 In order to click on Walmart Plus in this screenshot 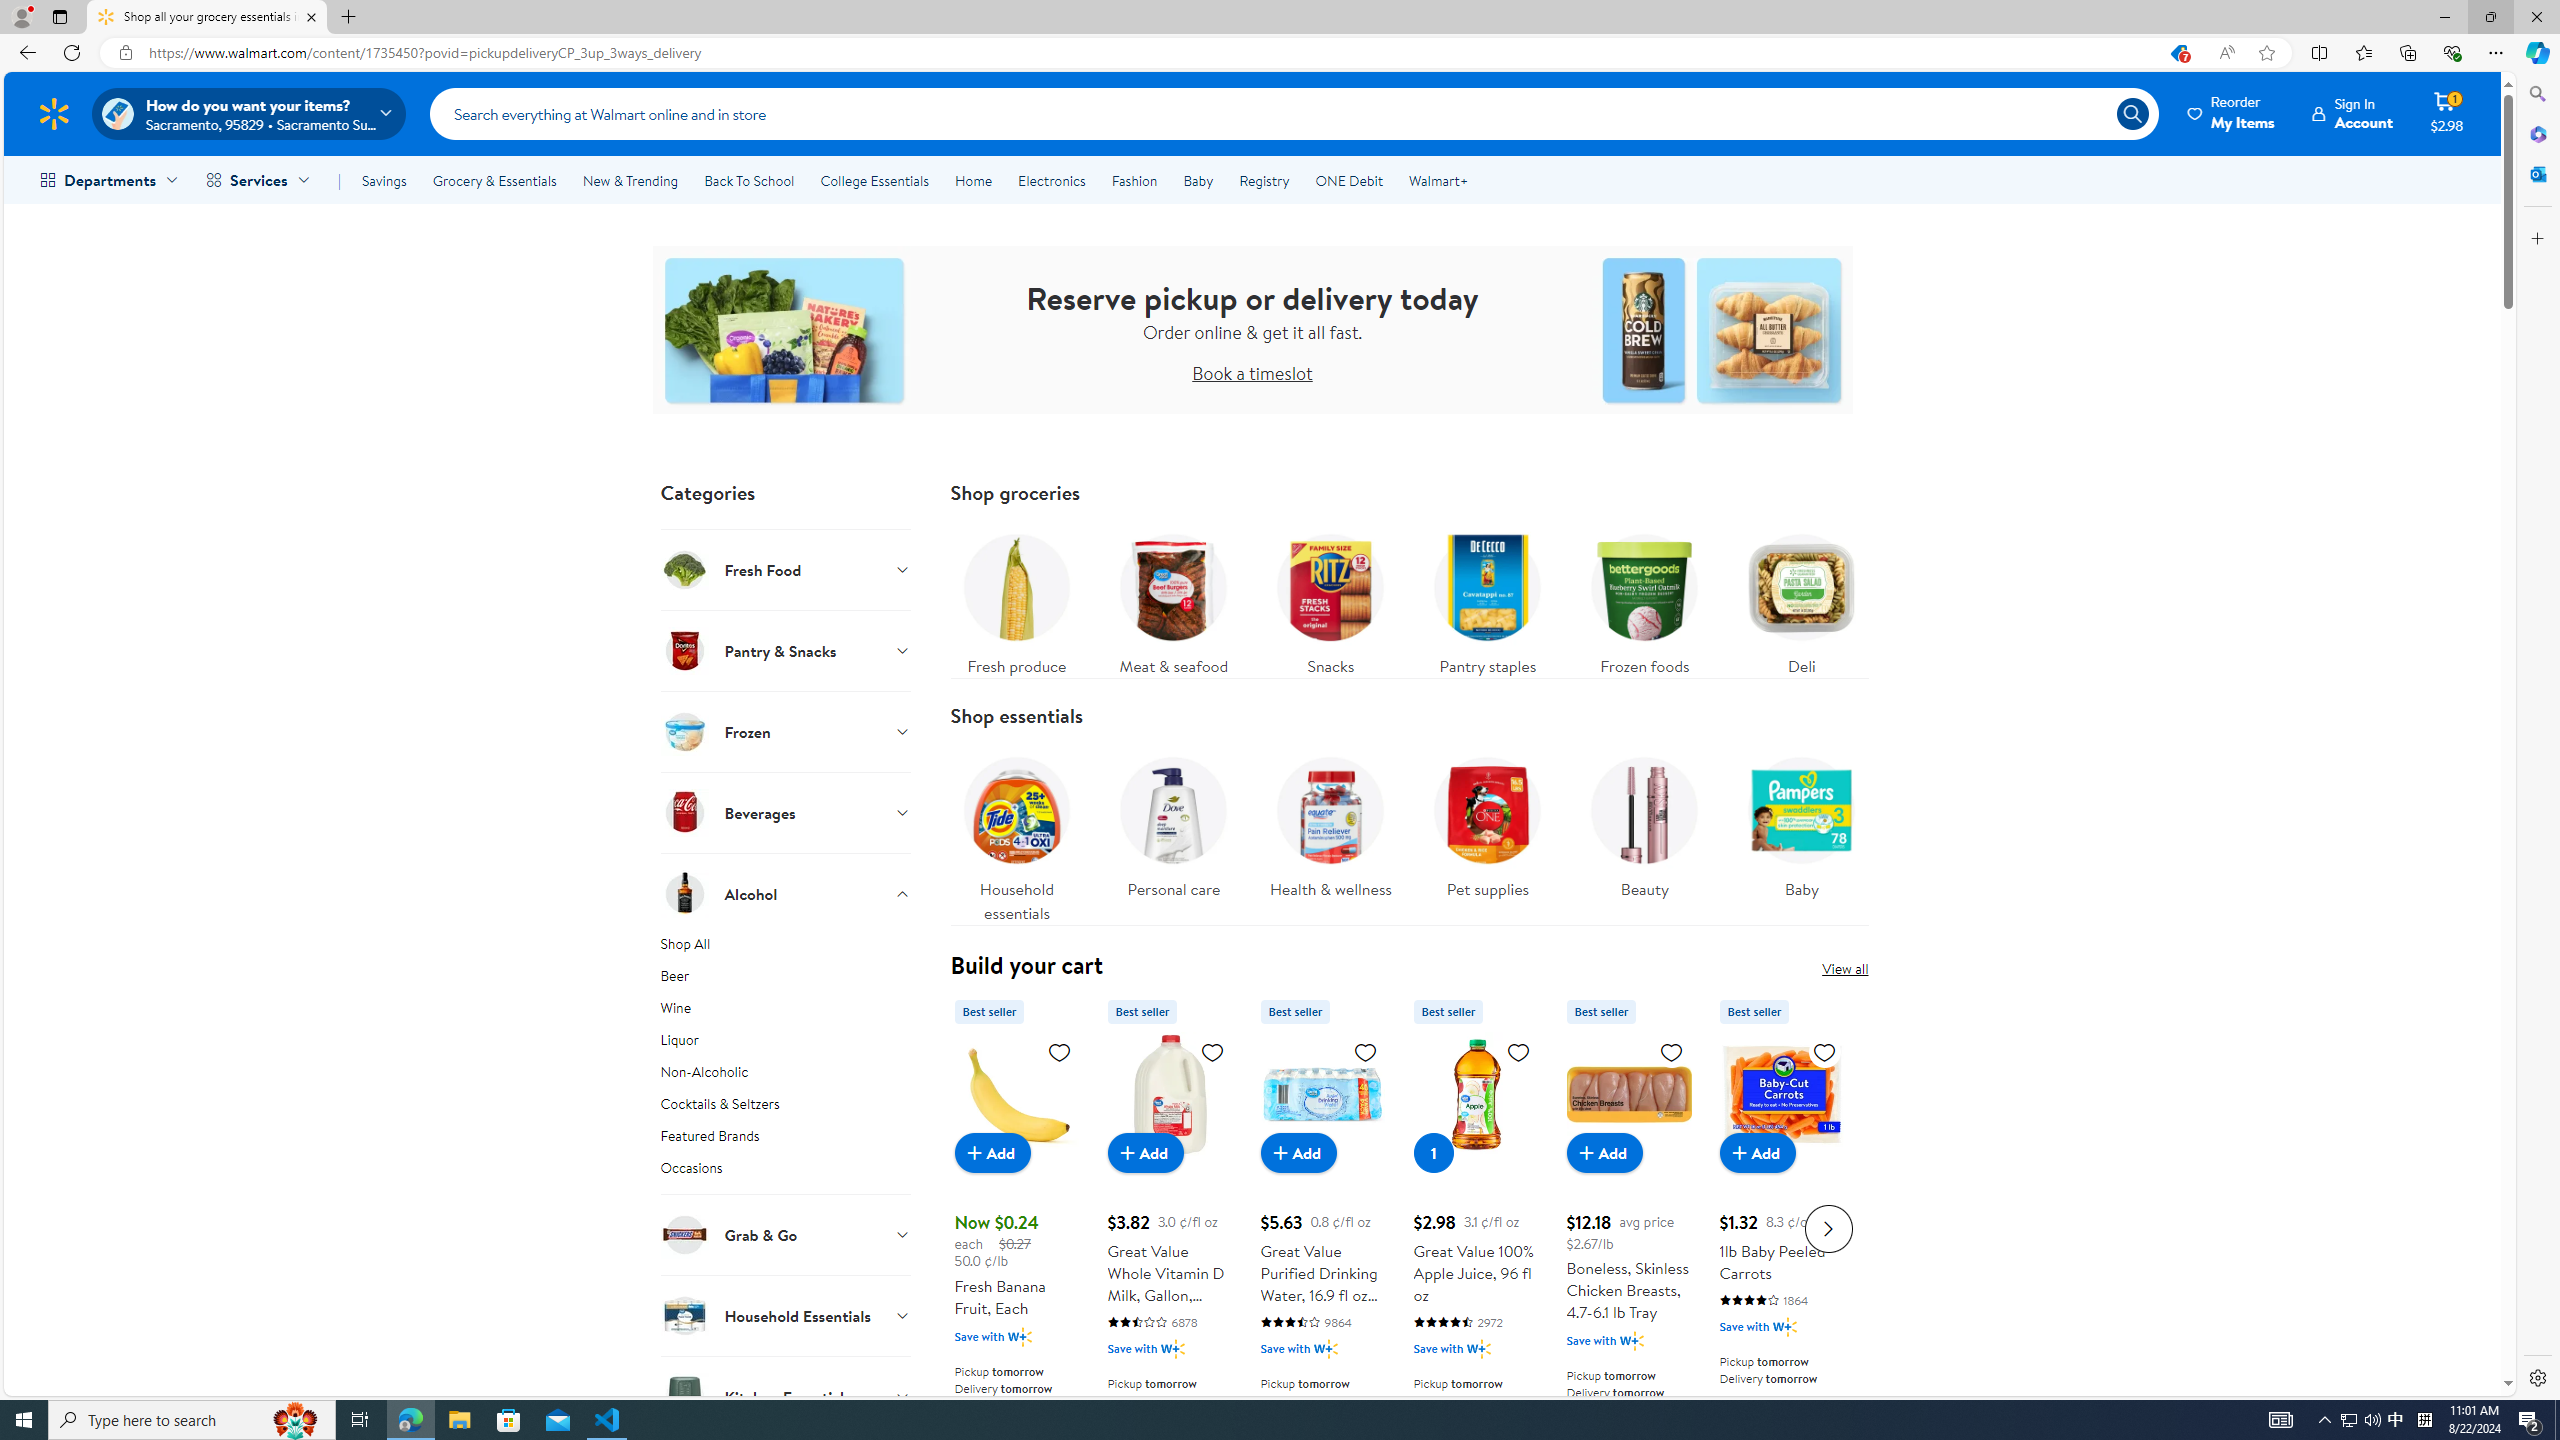, I will do `click(1786, 1326)`.